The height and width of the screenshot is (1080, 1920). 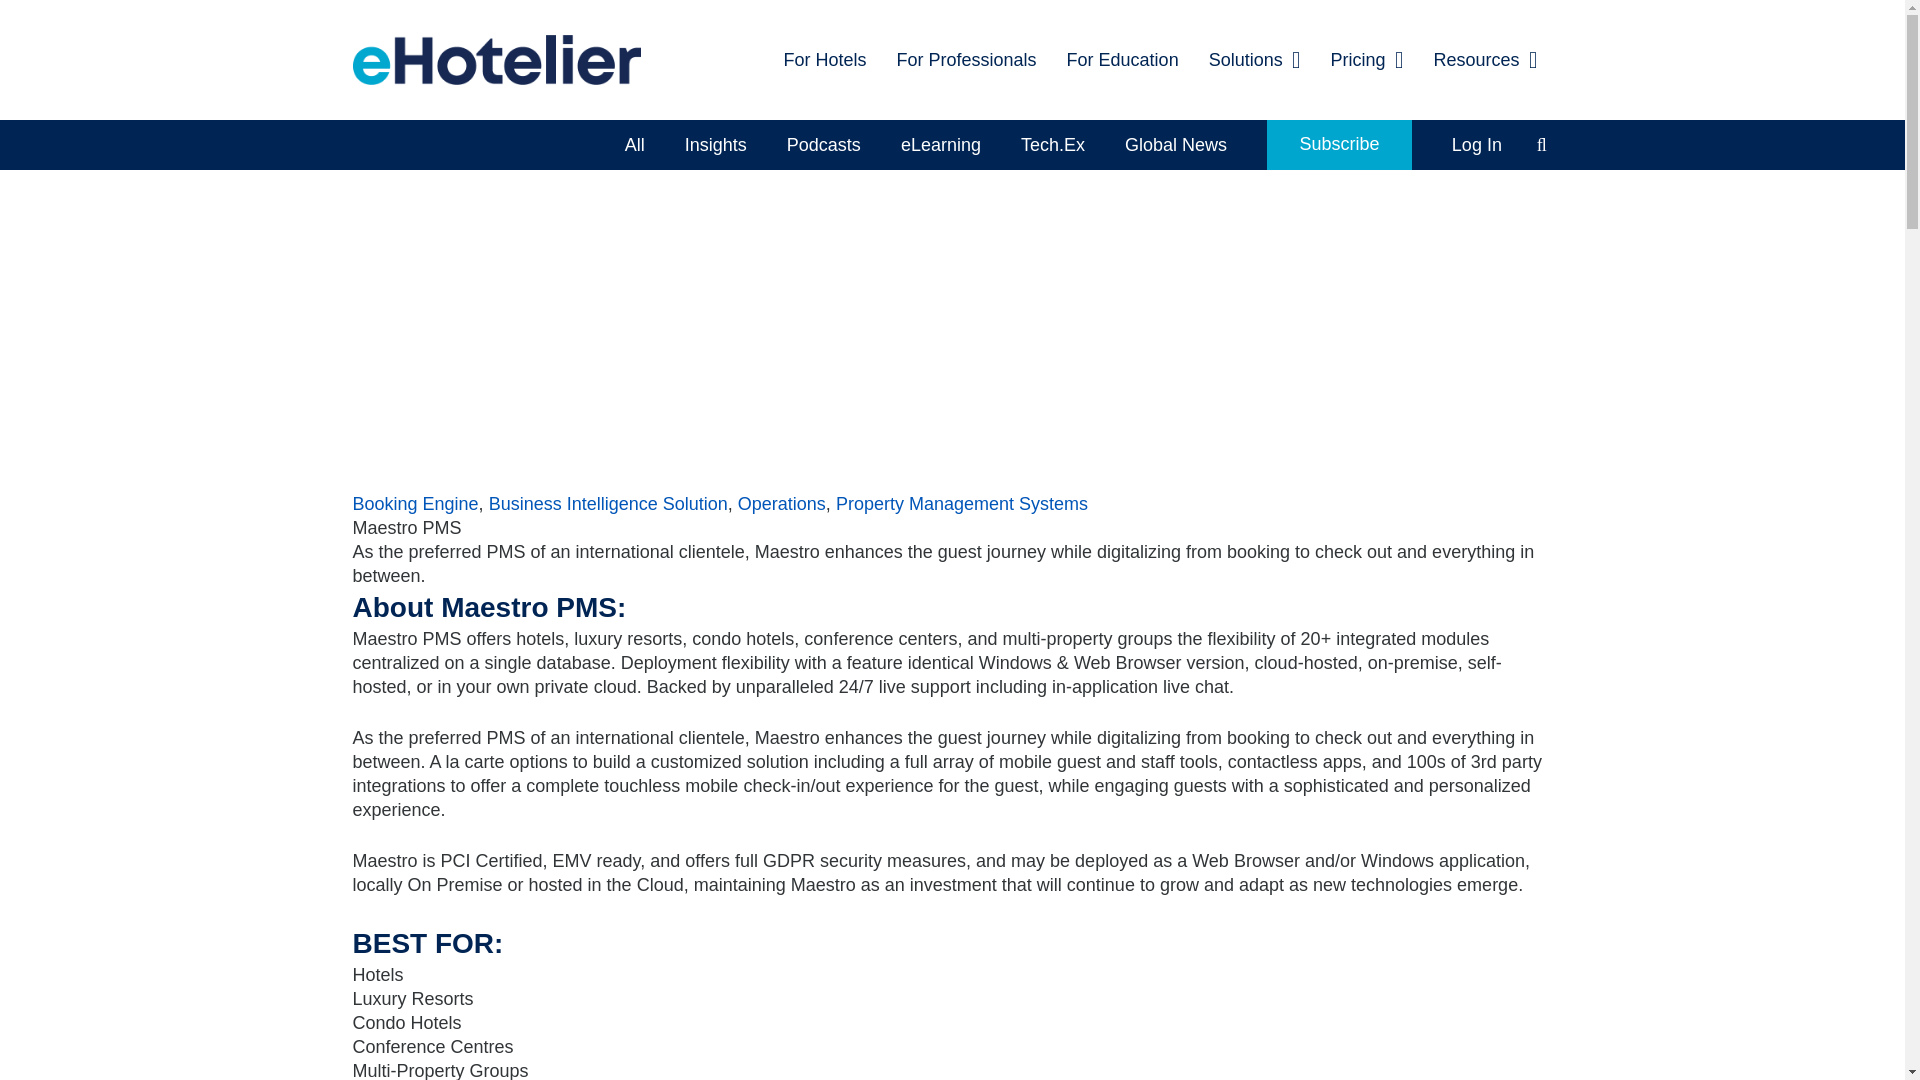 What do you see at coordinates (414, 504) in the screenshot?
I see `Booking Engine` at bounding box center [414, 504].